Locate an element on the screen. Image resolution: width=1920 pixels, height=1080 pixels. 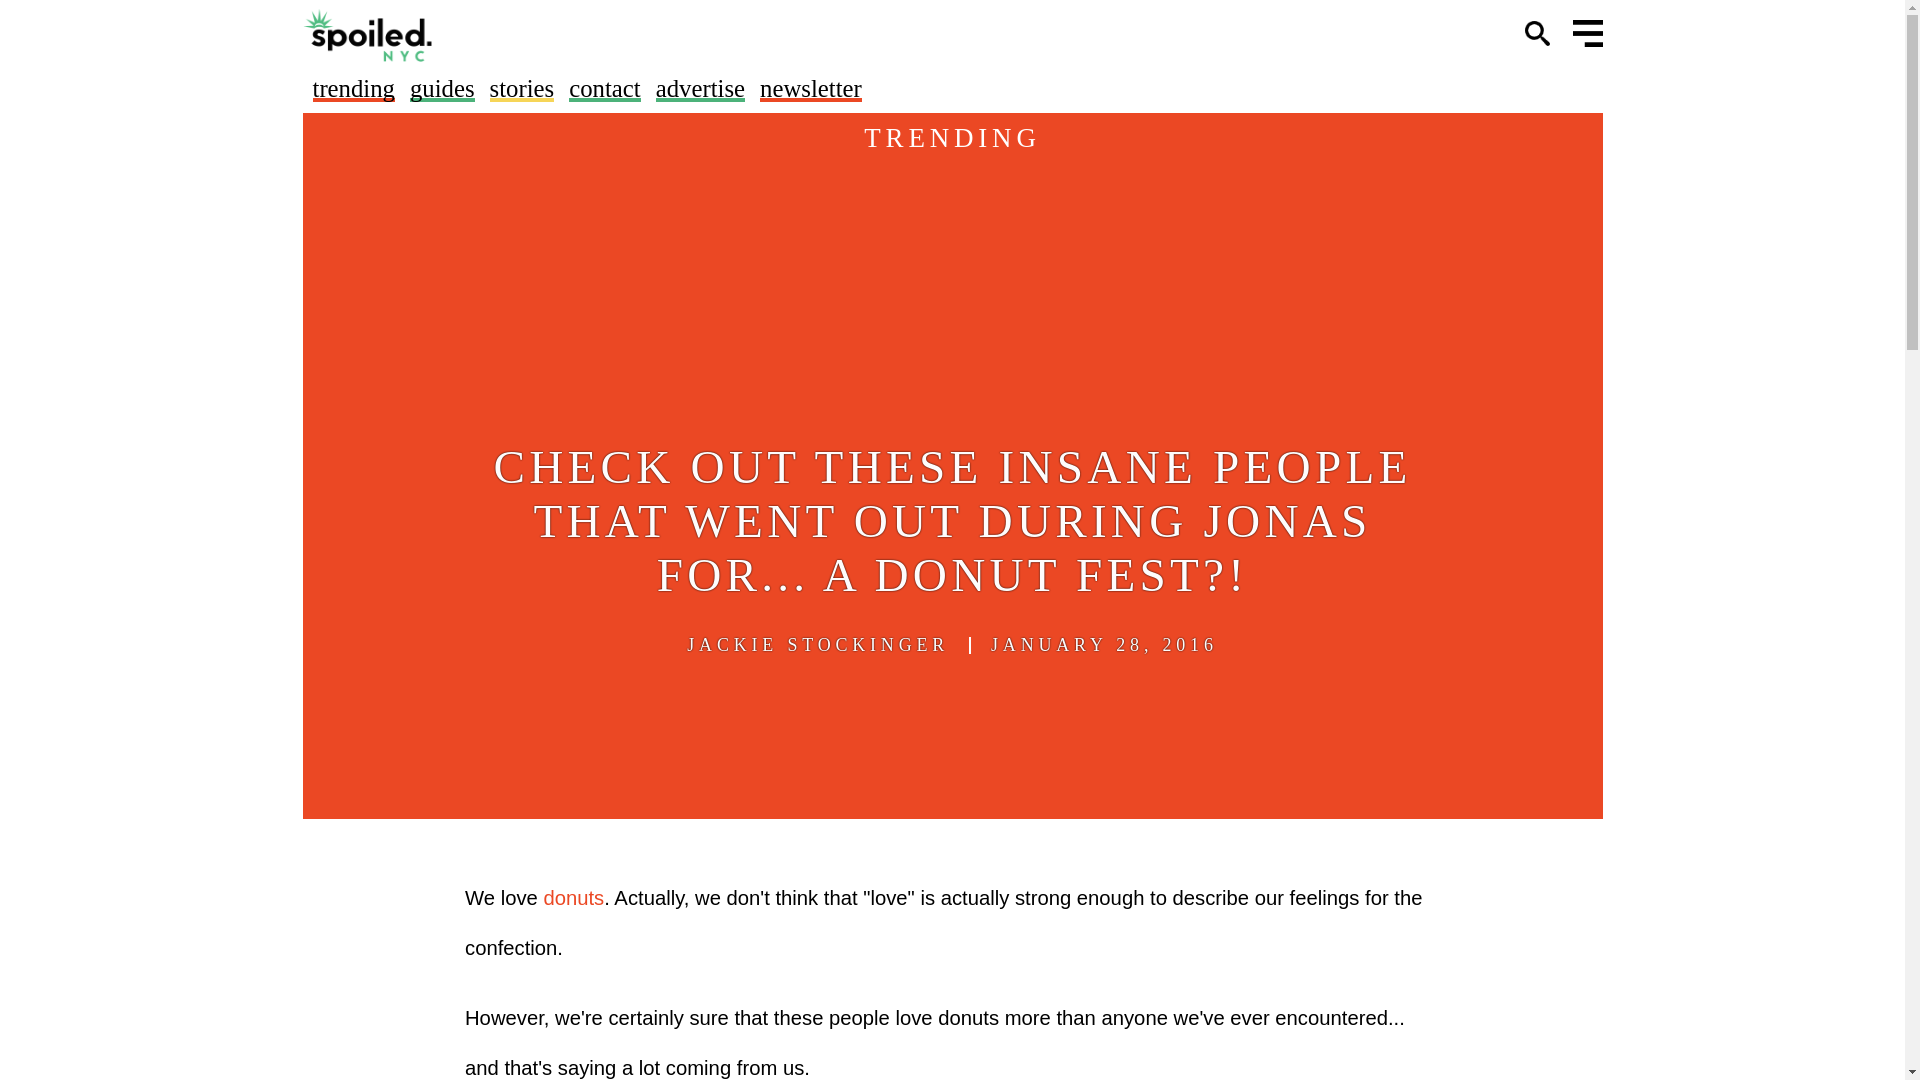
advertise is located at coordinates (700, 88).